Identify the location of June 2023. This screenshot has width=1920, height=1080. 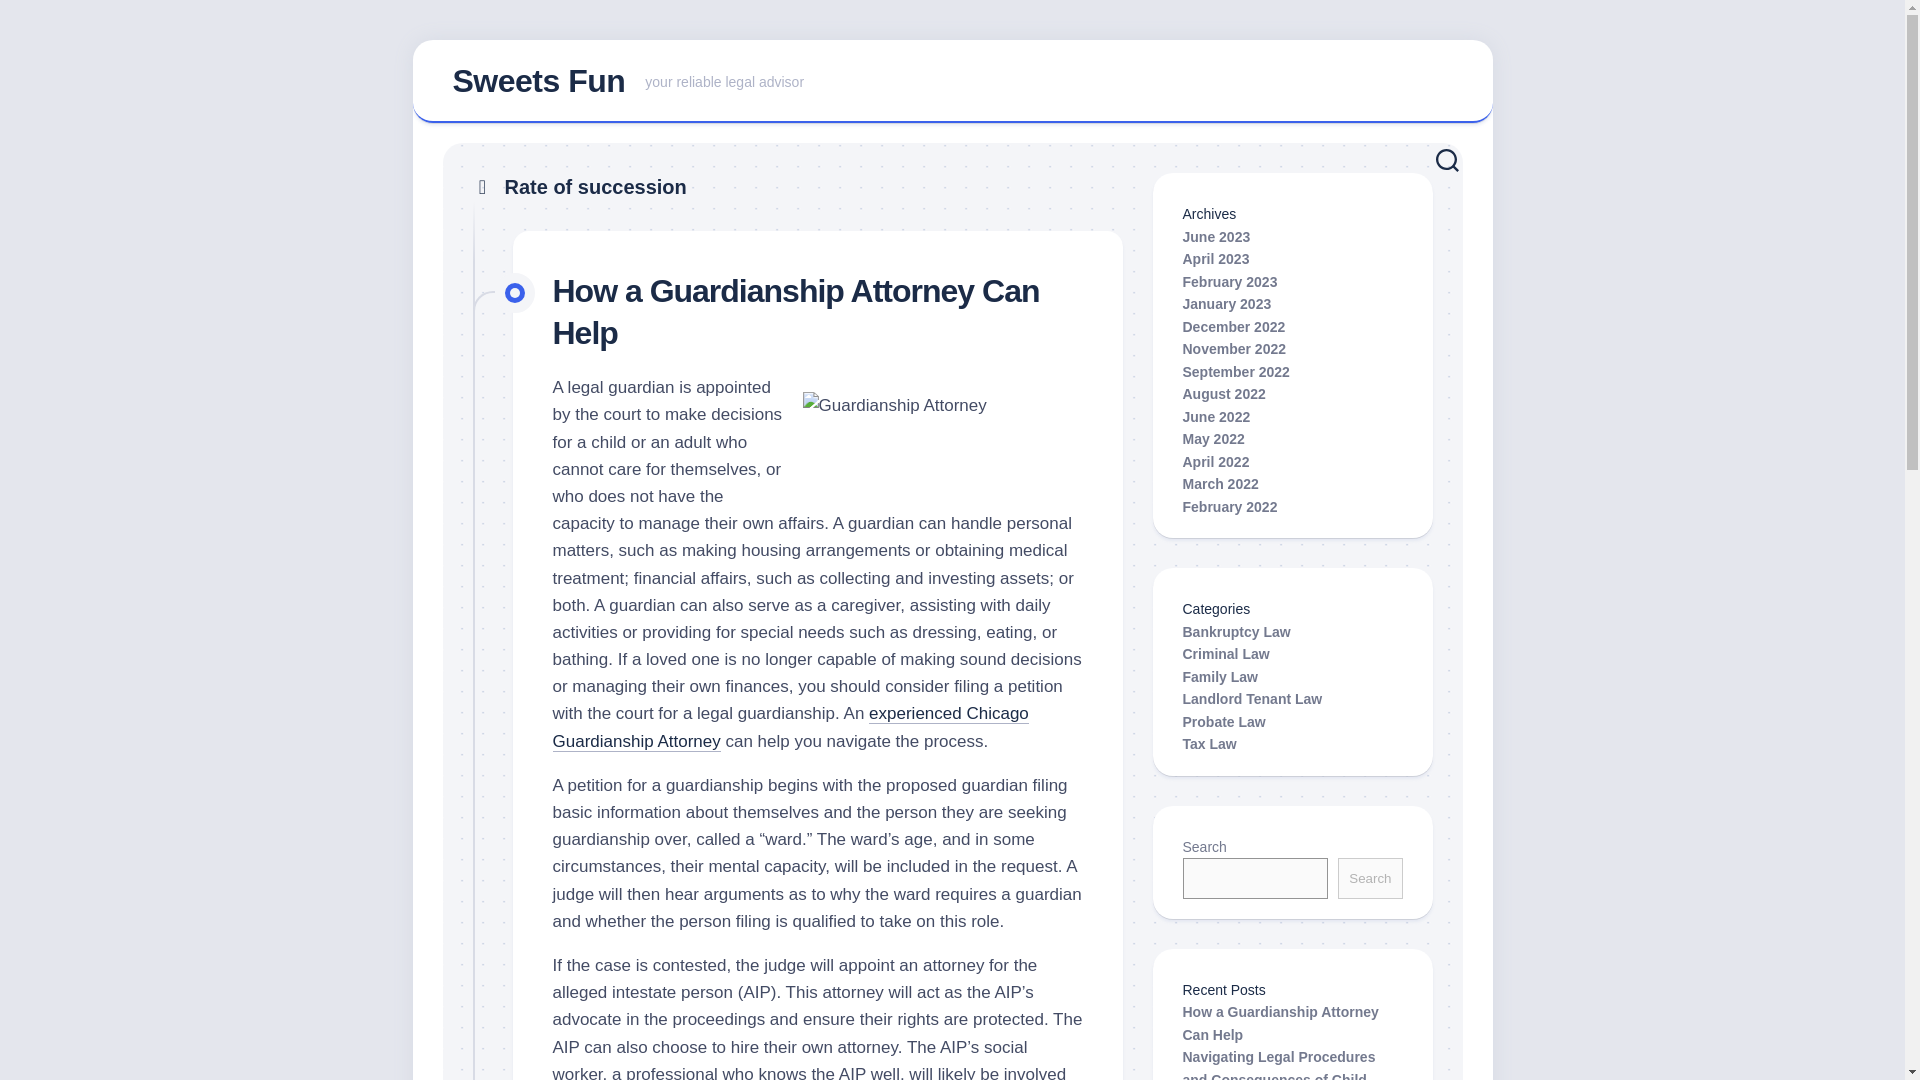
(538, 80).